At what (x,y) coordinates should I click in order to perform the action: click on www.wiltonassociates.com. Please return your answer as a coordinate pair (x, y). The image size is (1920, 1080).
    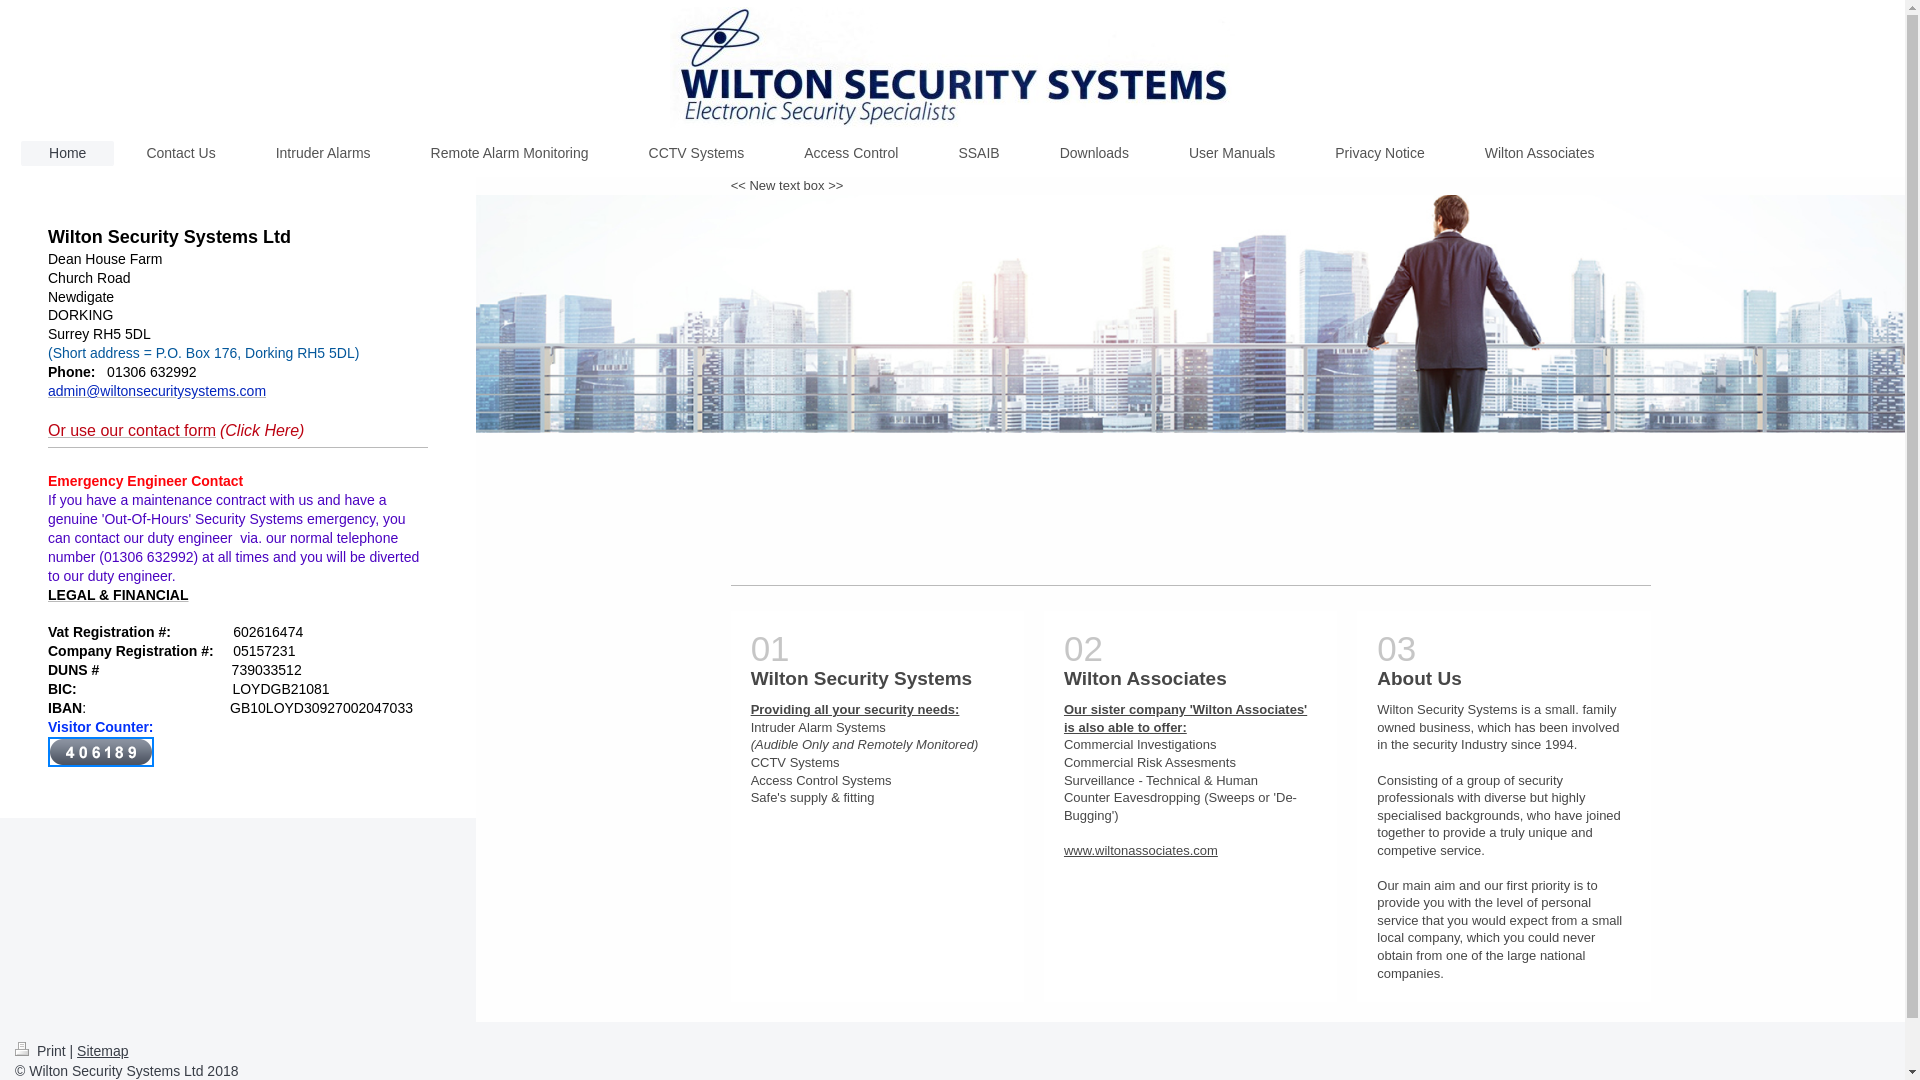
    Looking at the image, I should click on (1140, 850).